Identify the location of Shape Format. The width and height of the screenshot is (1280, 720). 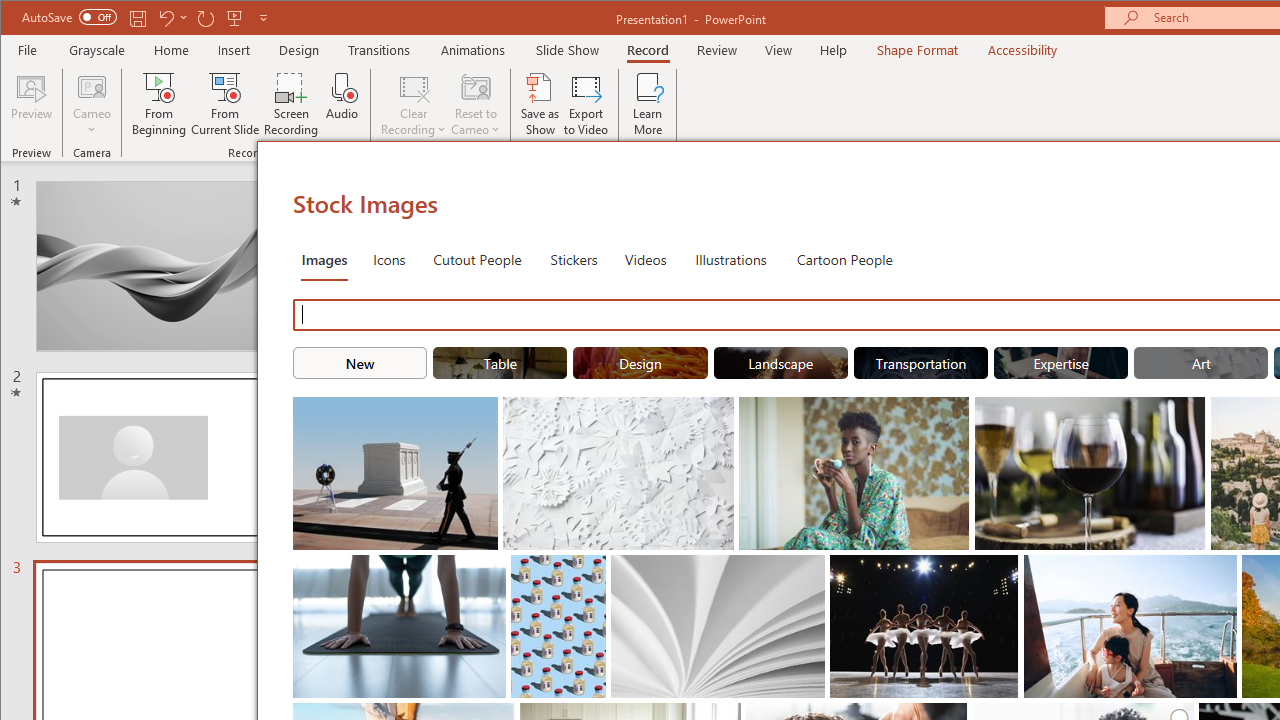
(916, 50).